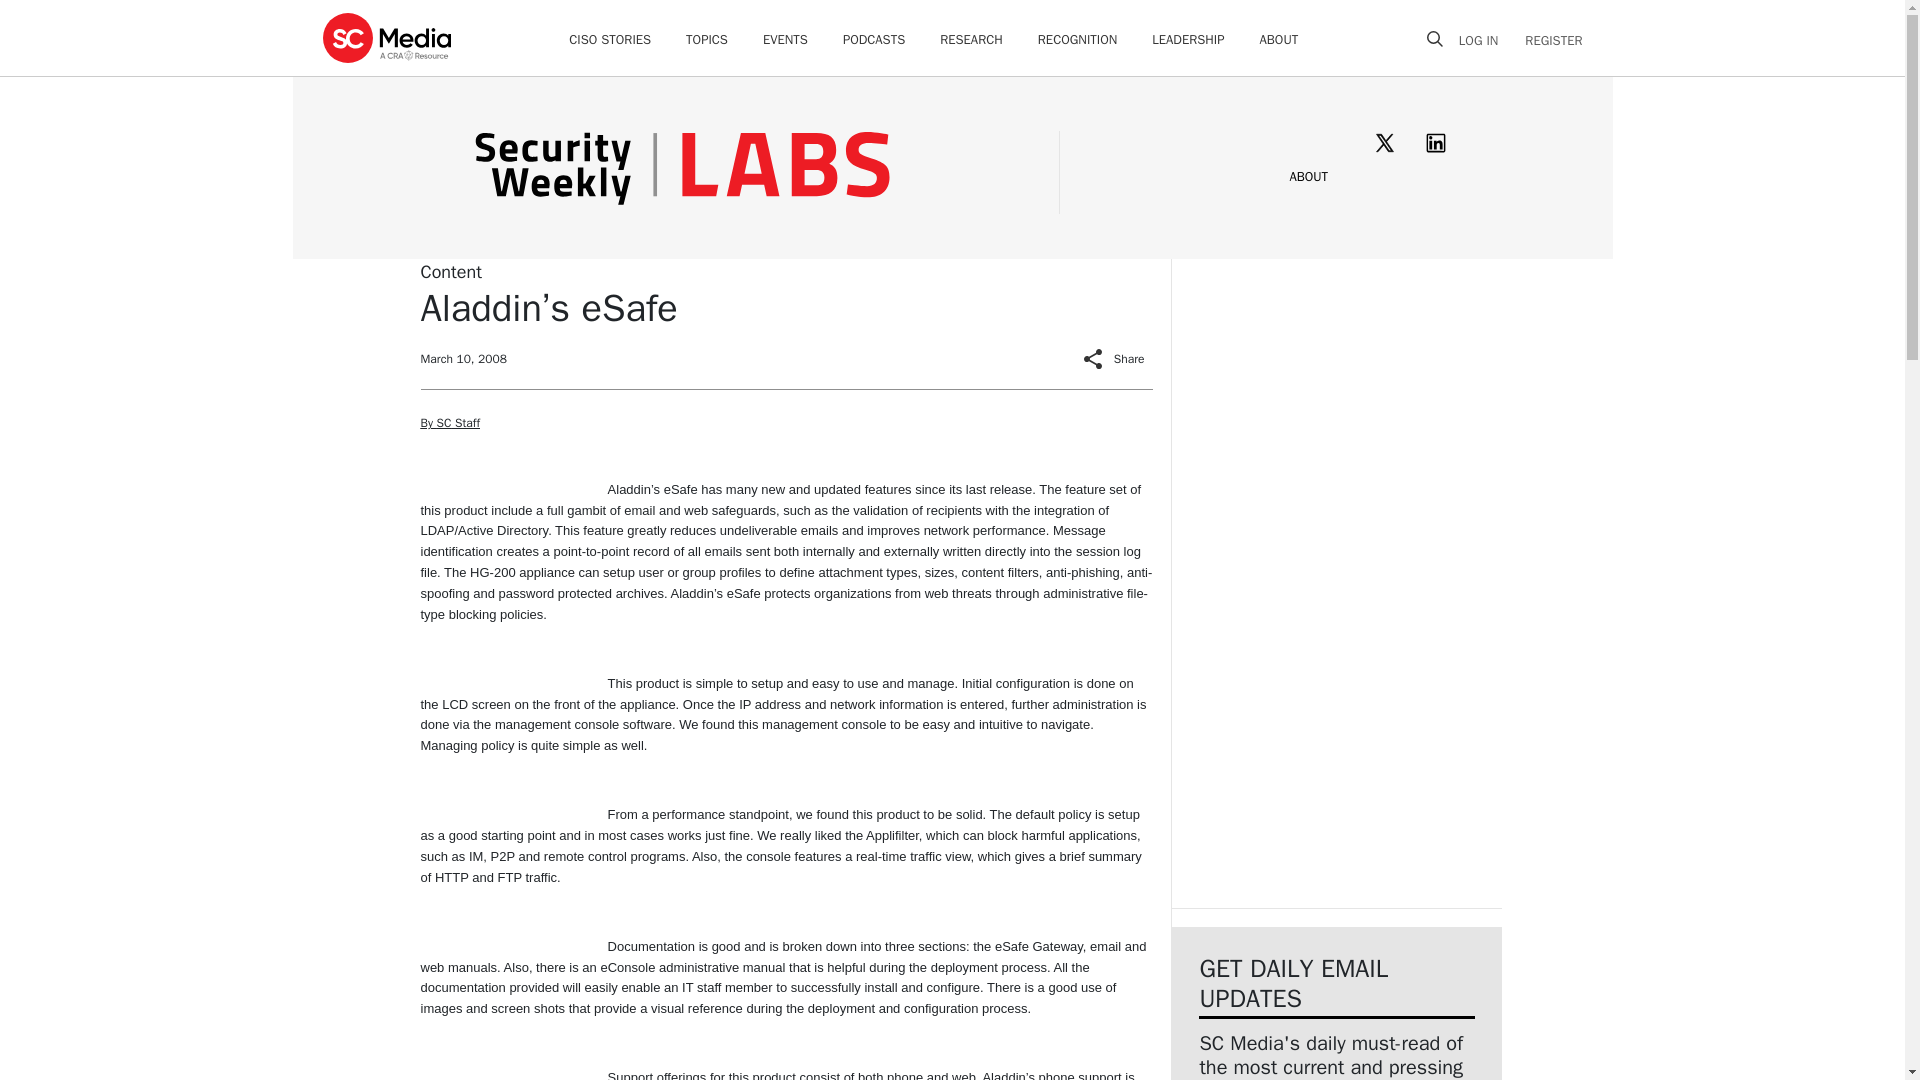 The height and width of the screenshot is (1080, 1920). What do you see at coordinates (785, 40) in the screenshot?
I see `EVENTS` at bounding box center [785, 40].